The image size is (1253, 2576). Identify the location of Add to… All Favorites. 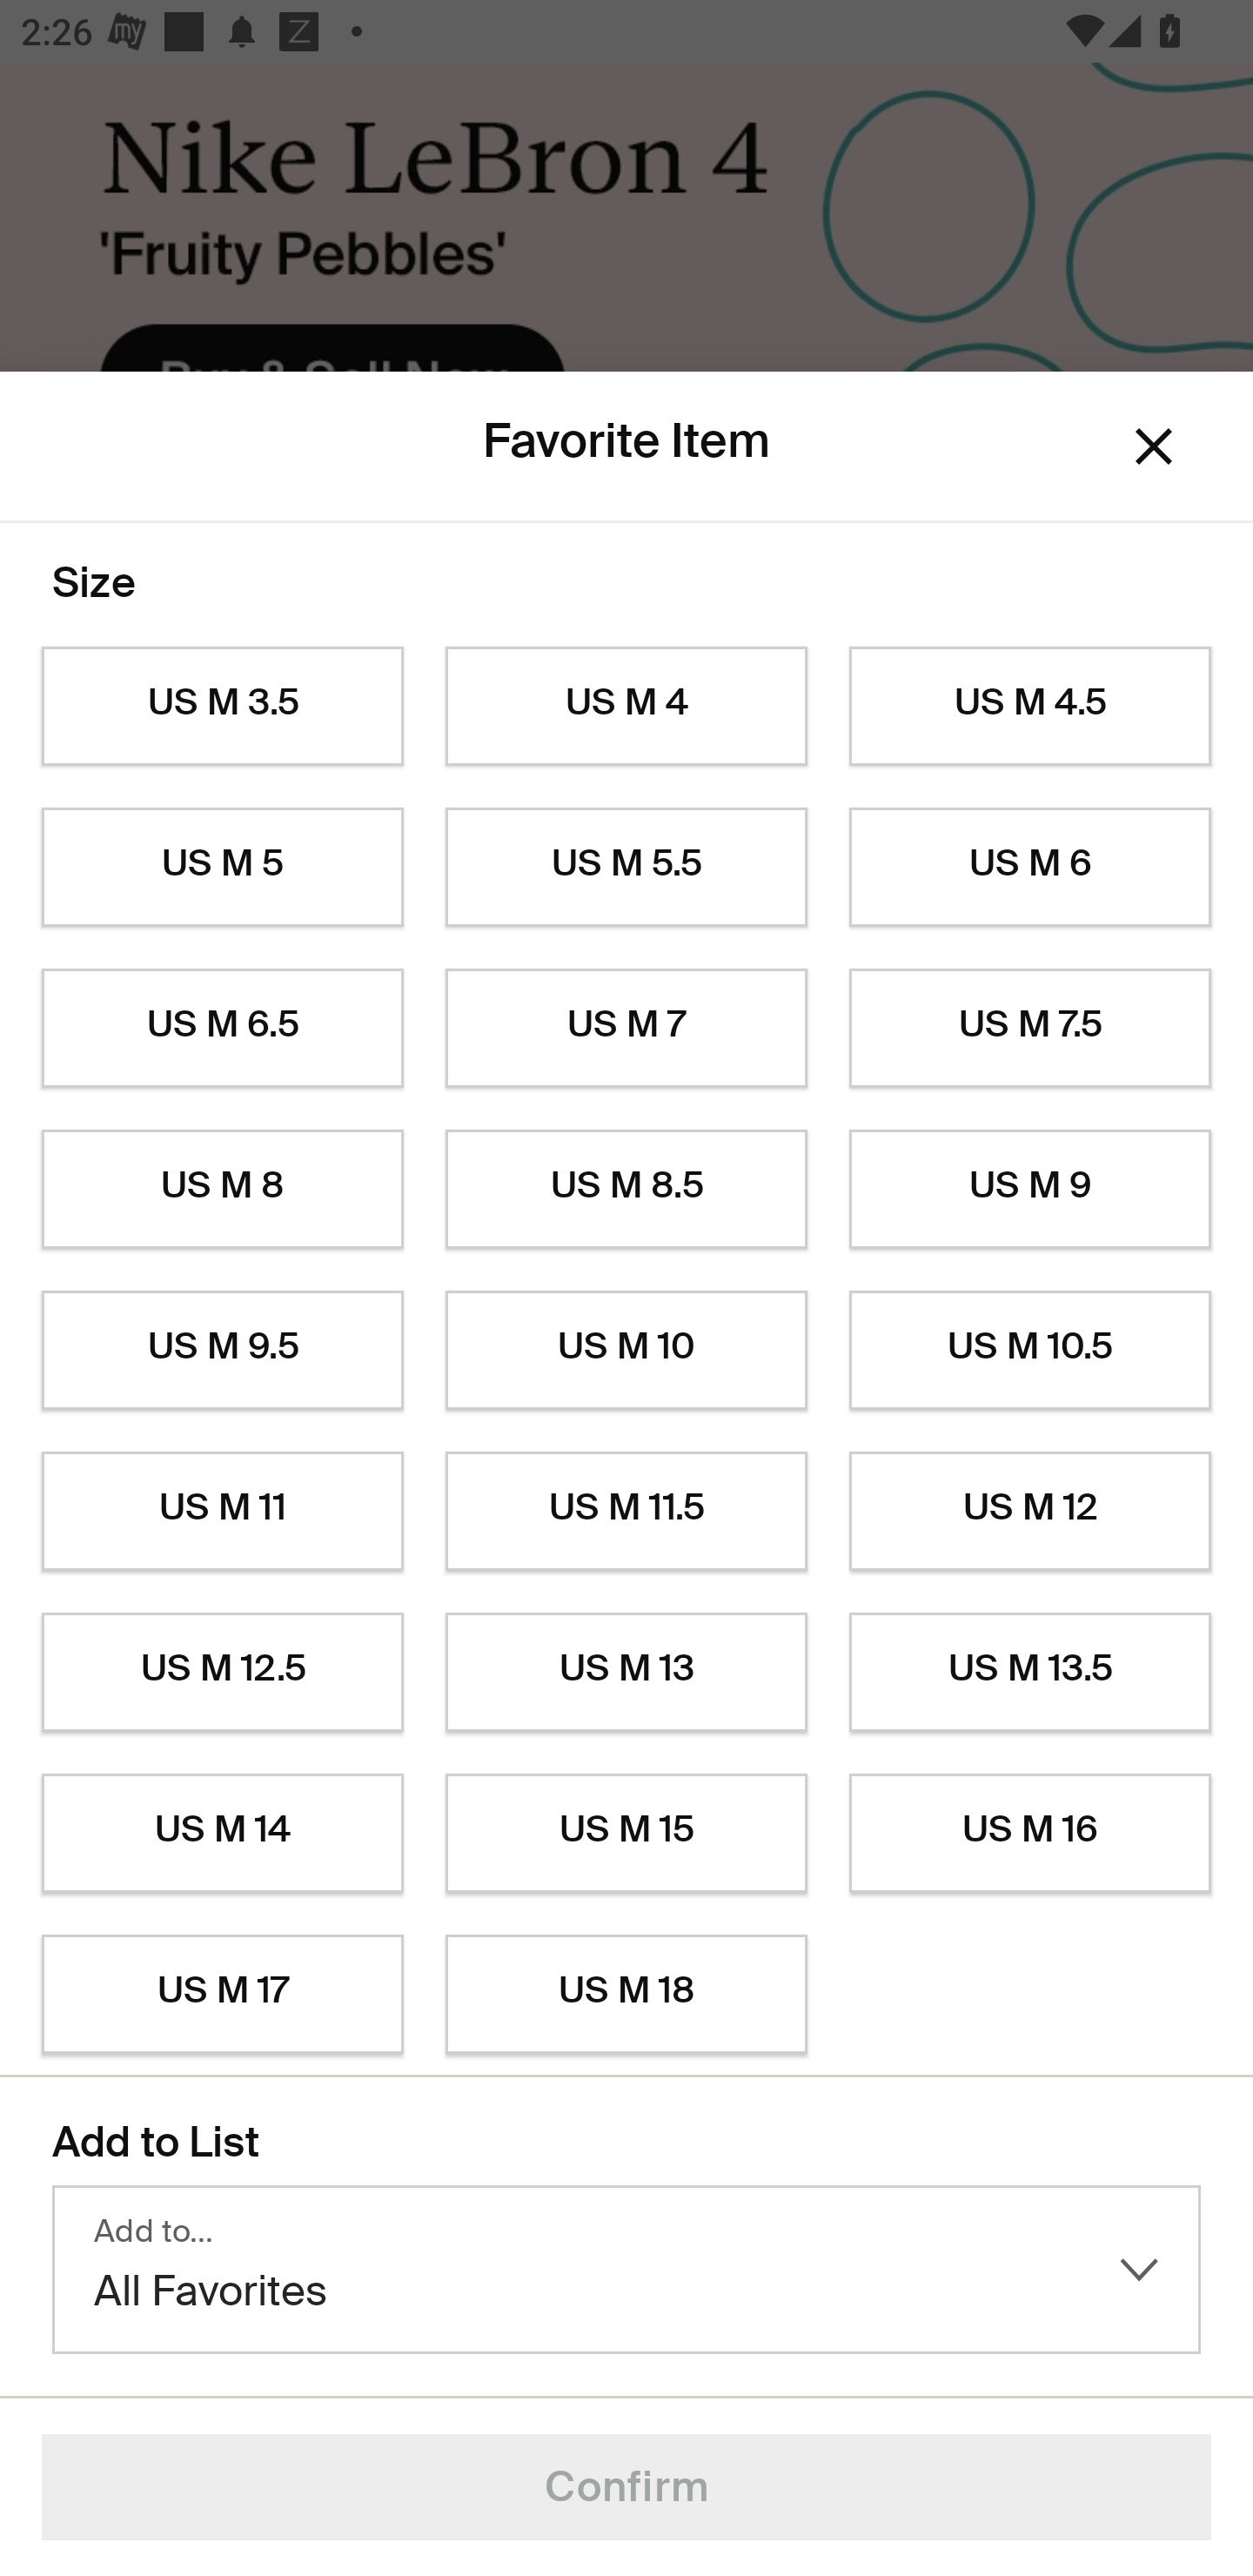
(626, 2270).